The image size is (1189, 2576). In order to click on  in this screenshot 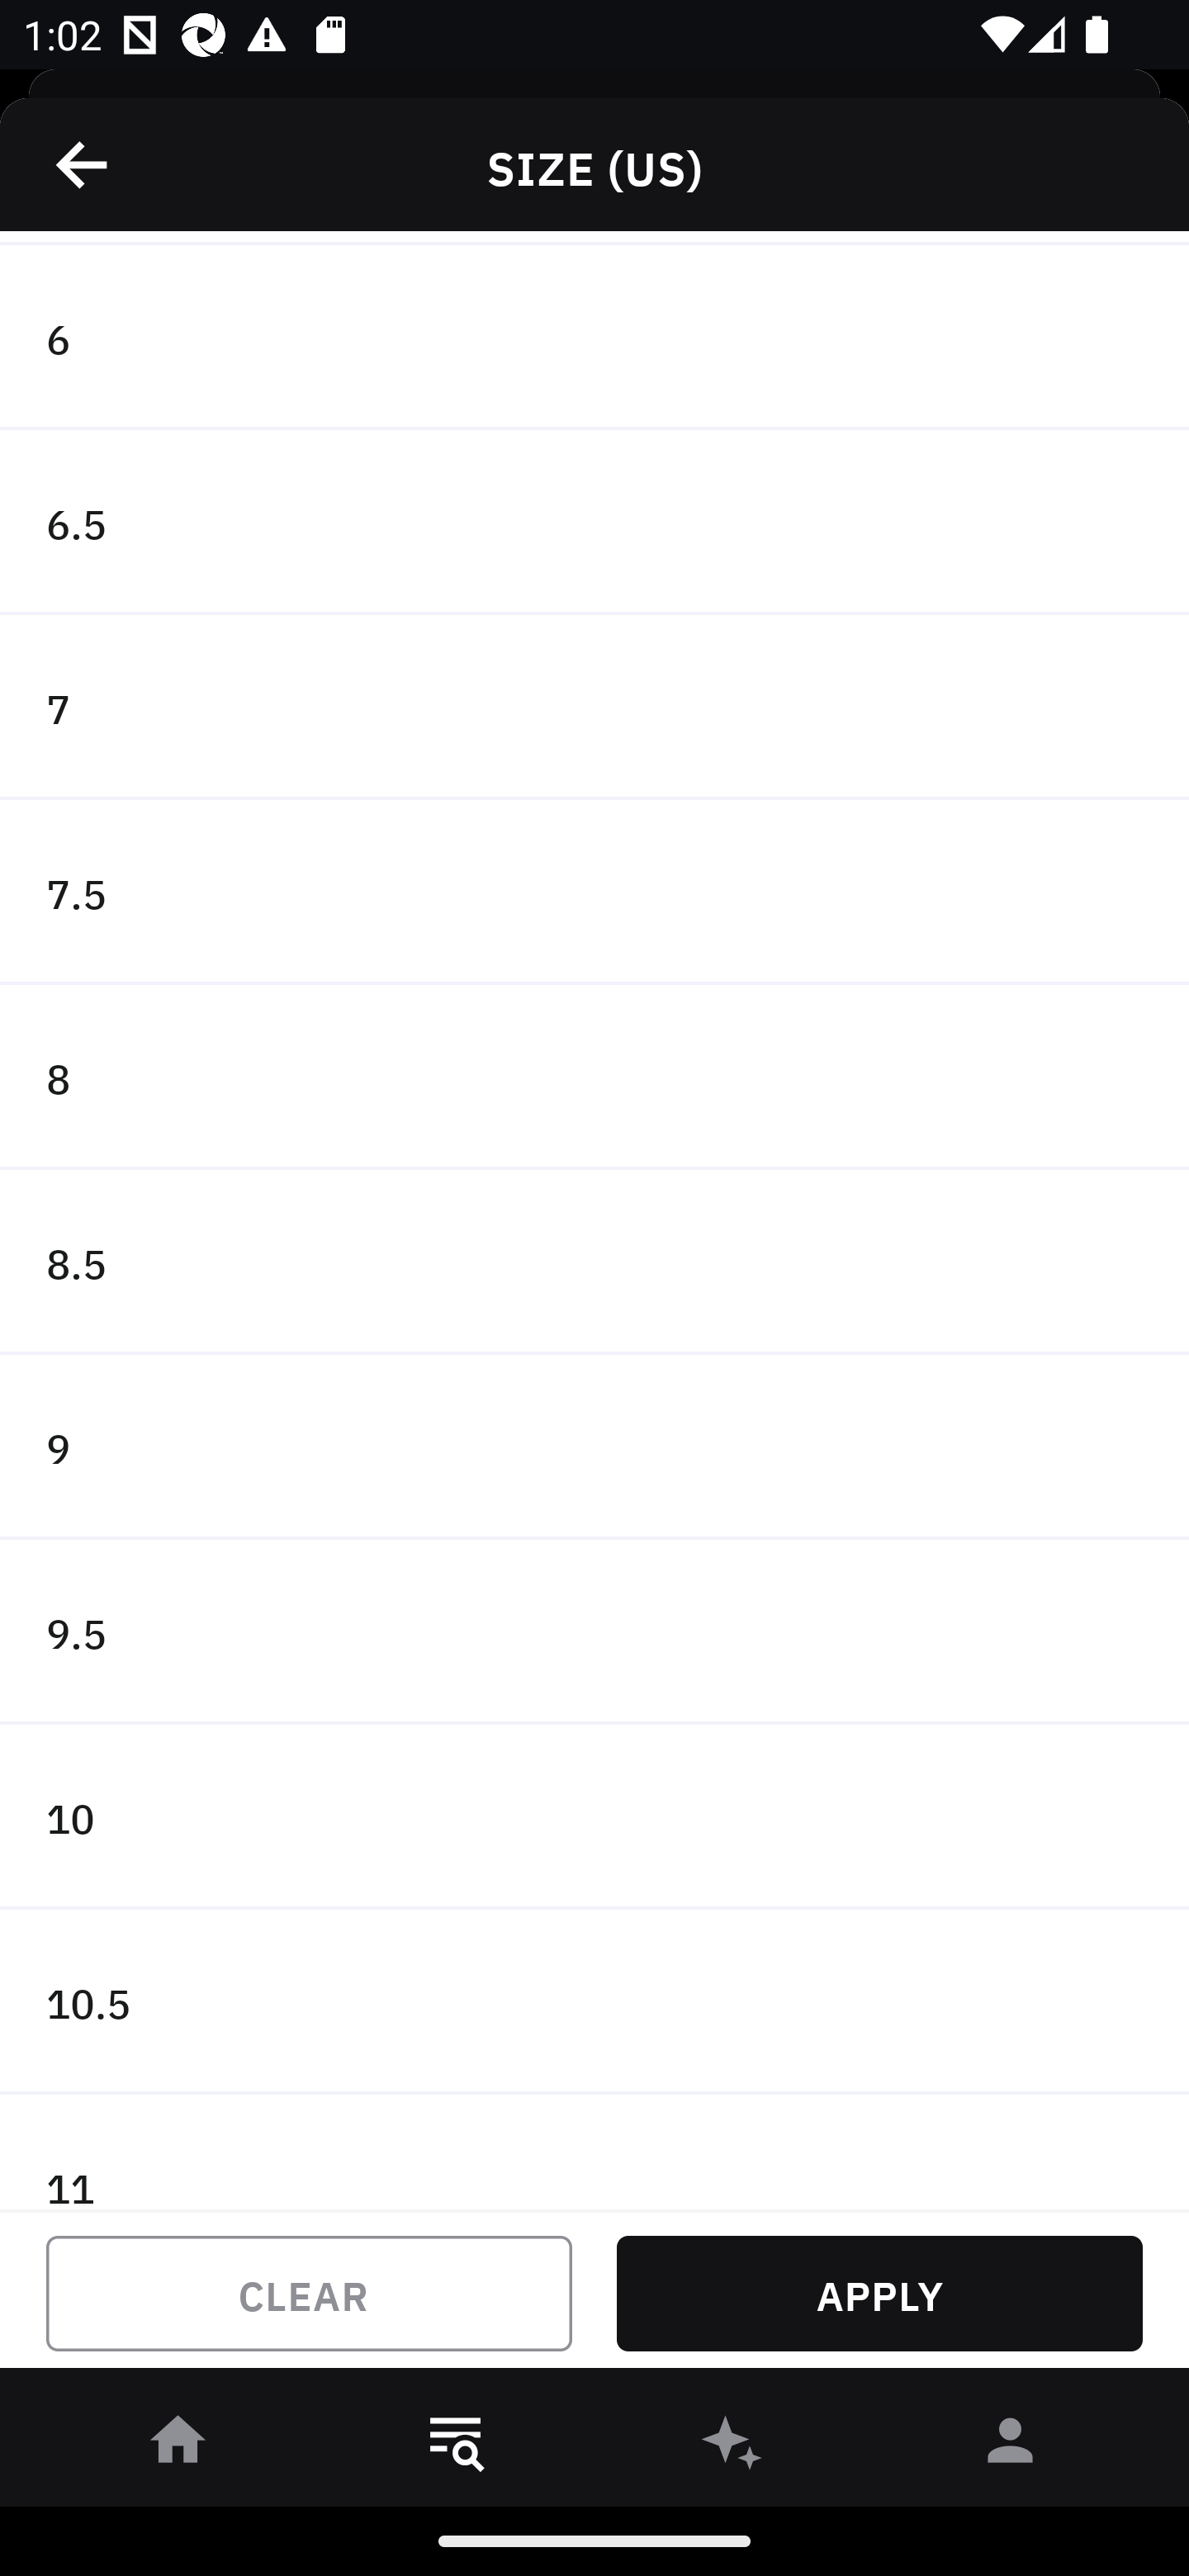, I will do `click(83, 164)`.